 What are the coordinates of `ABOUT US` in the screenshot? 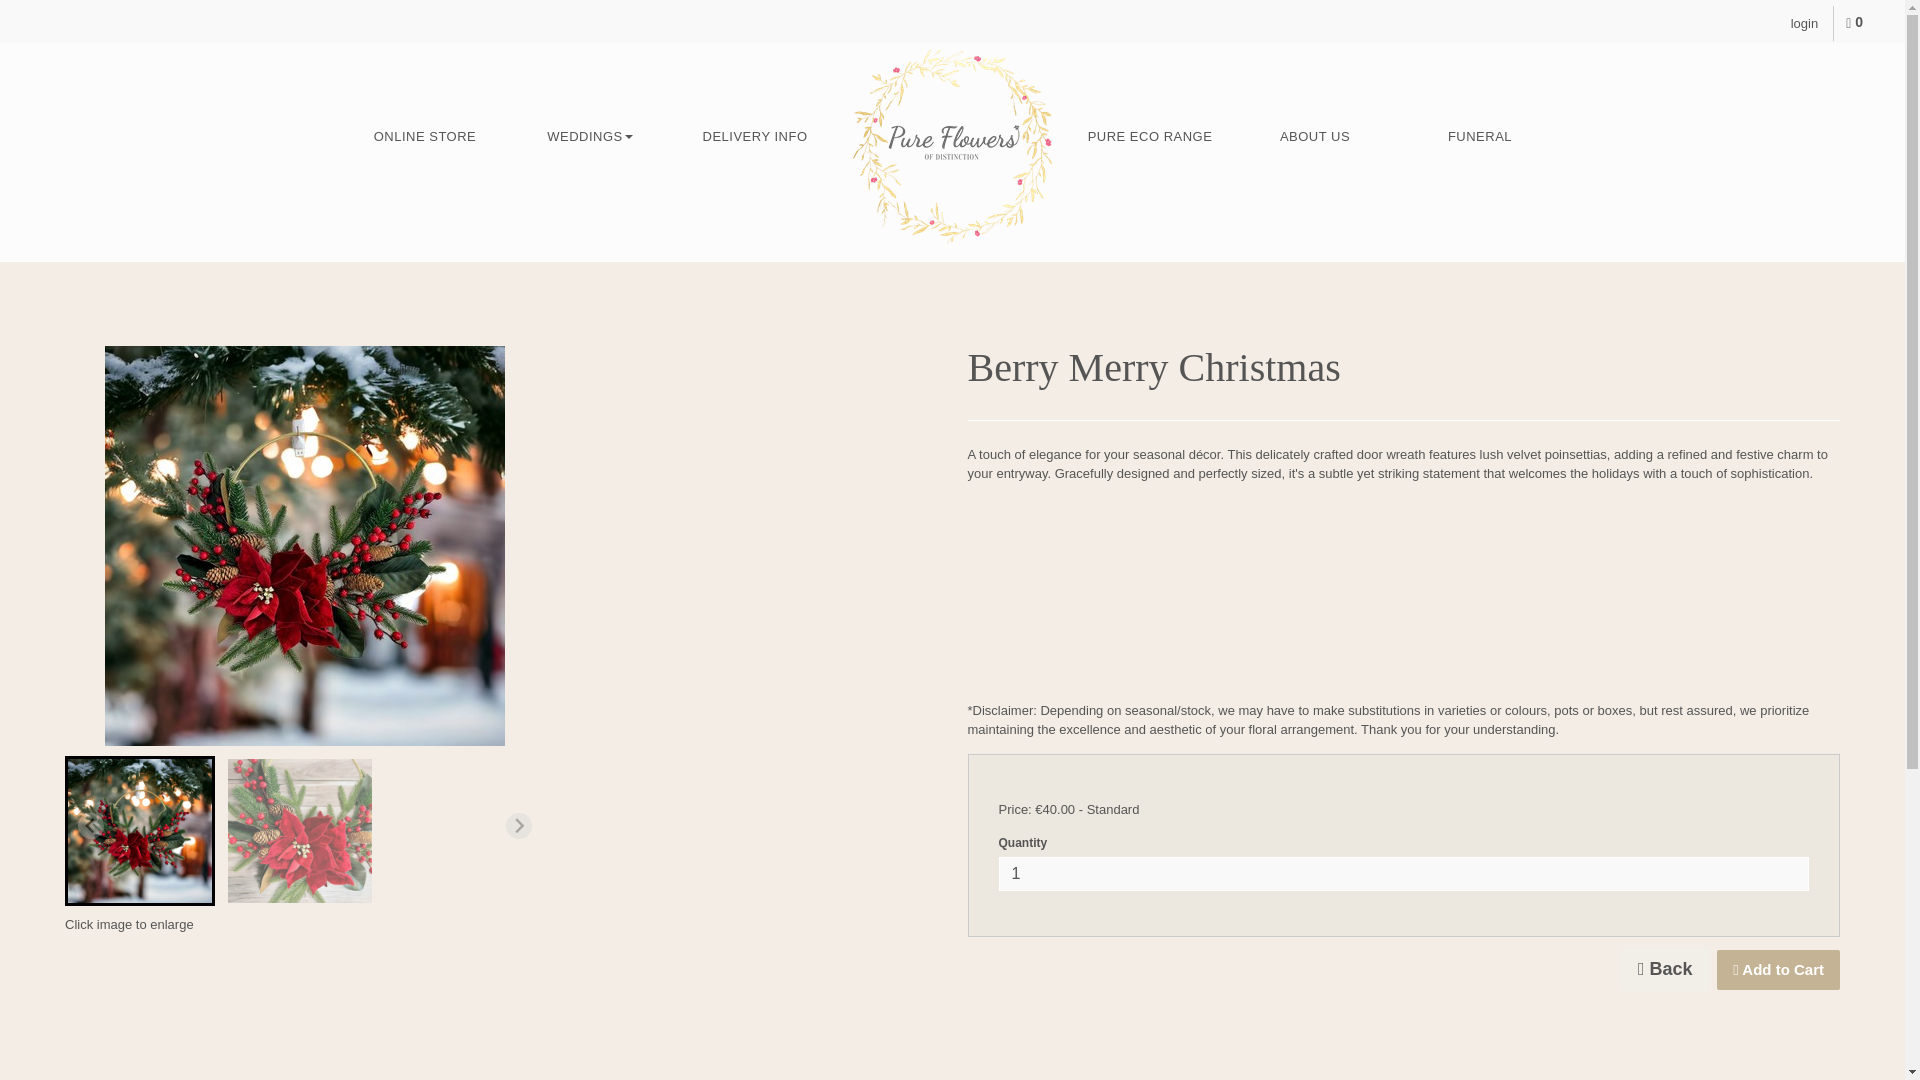 It's located at (1314, 137).